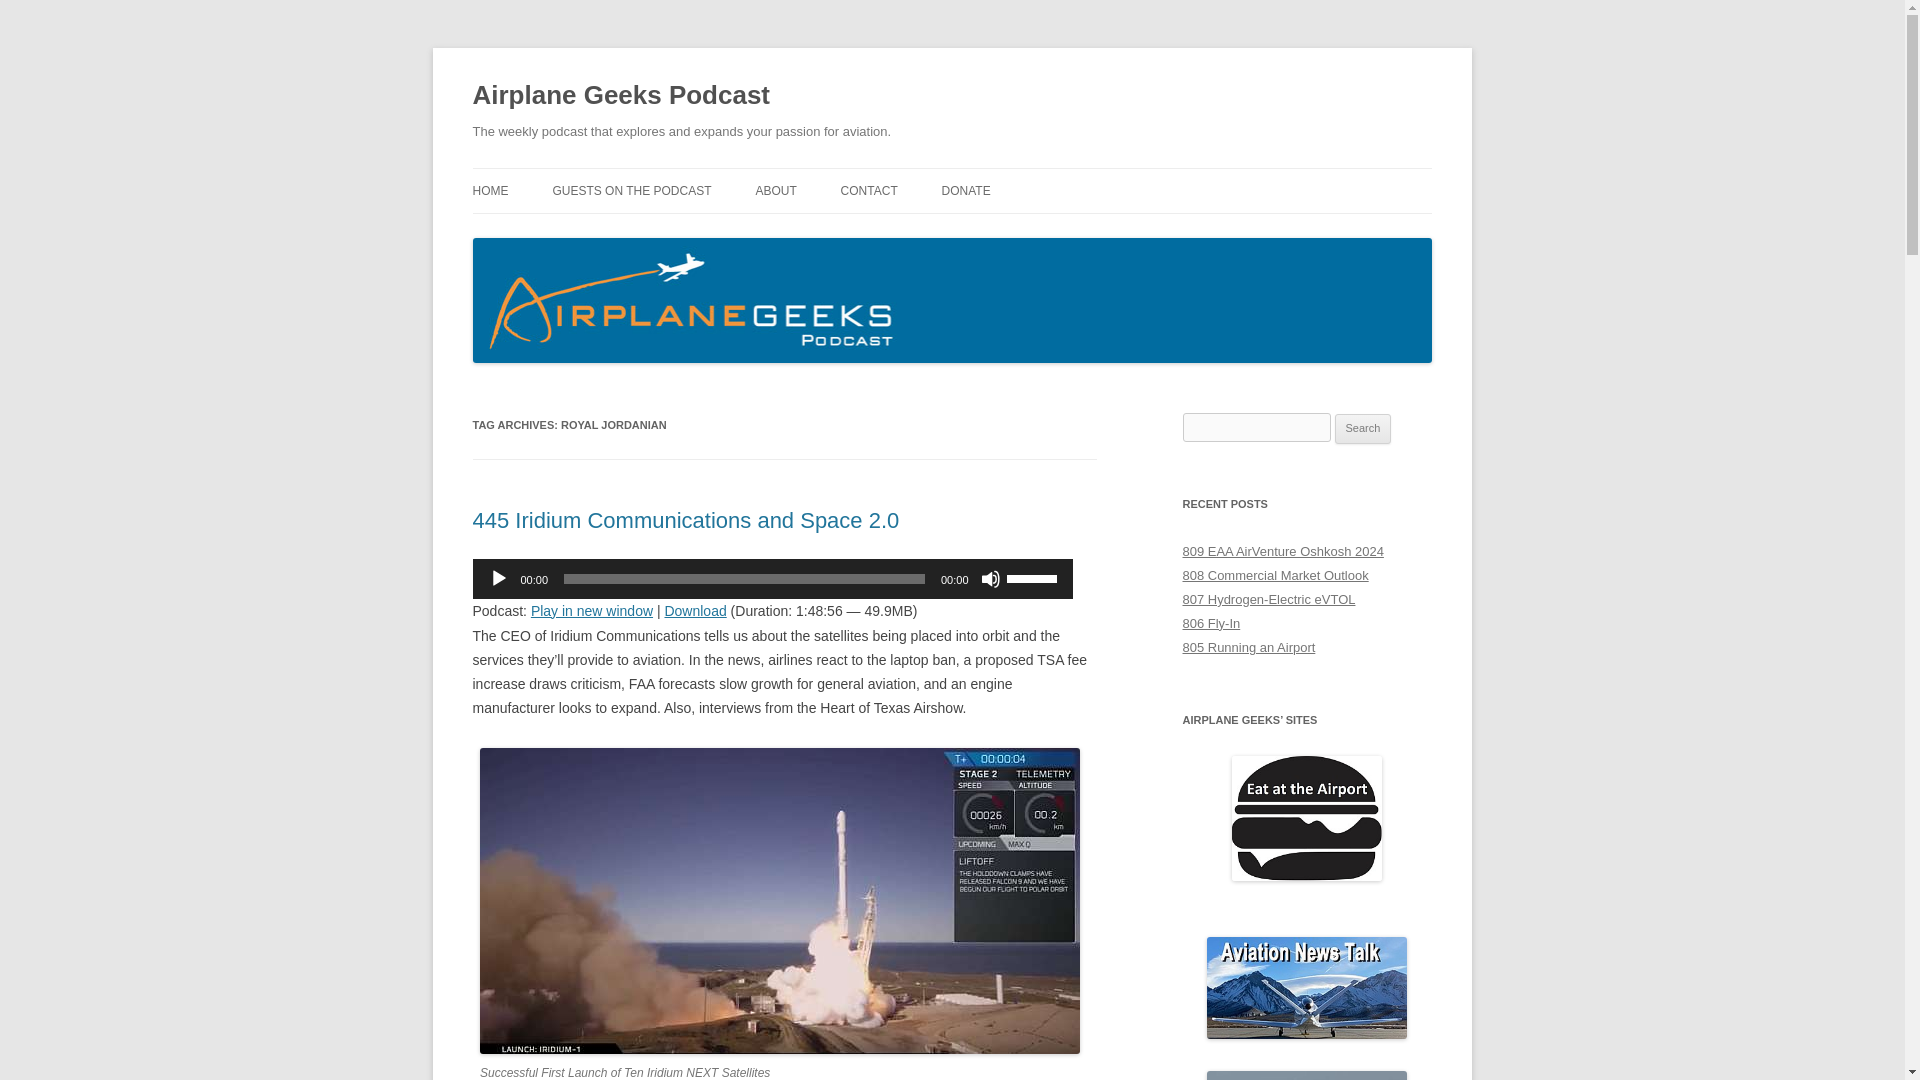 The image size is (1920, 1080). What do you see at coordinates (498, 578) in the screenshot?
I see `Play` at bounding box center [498, 578].